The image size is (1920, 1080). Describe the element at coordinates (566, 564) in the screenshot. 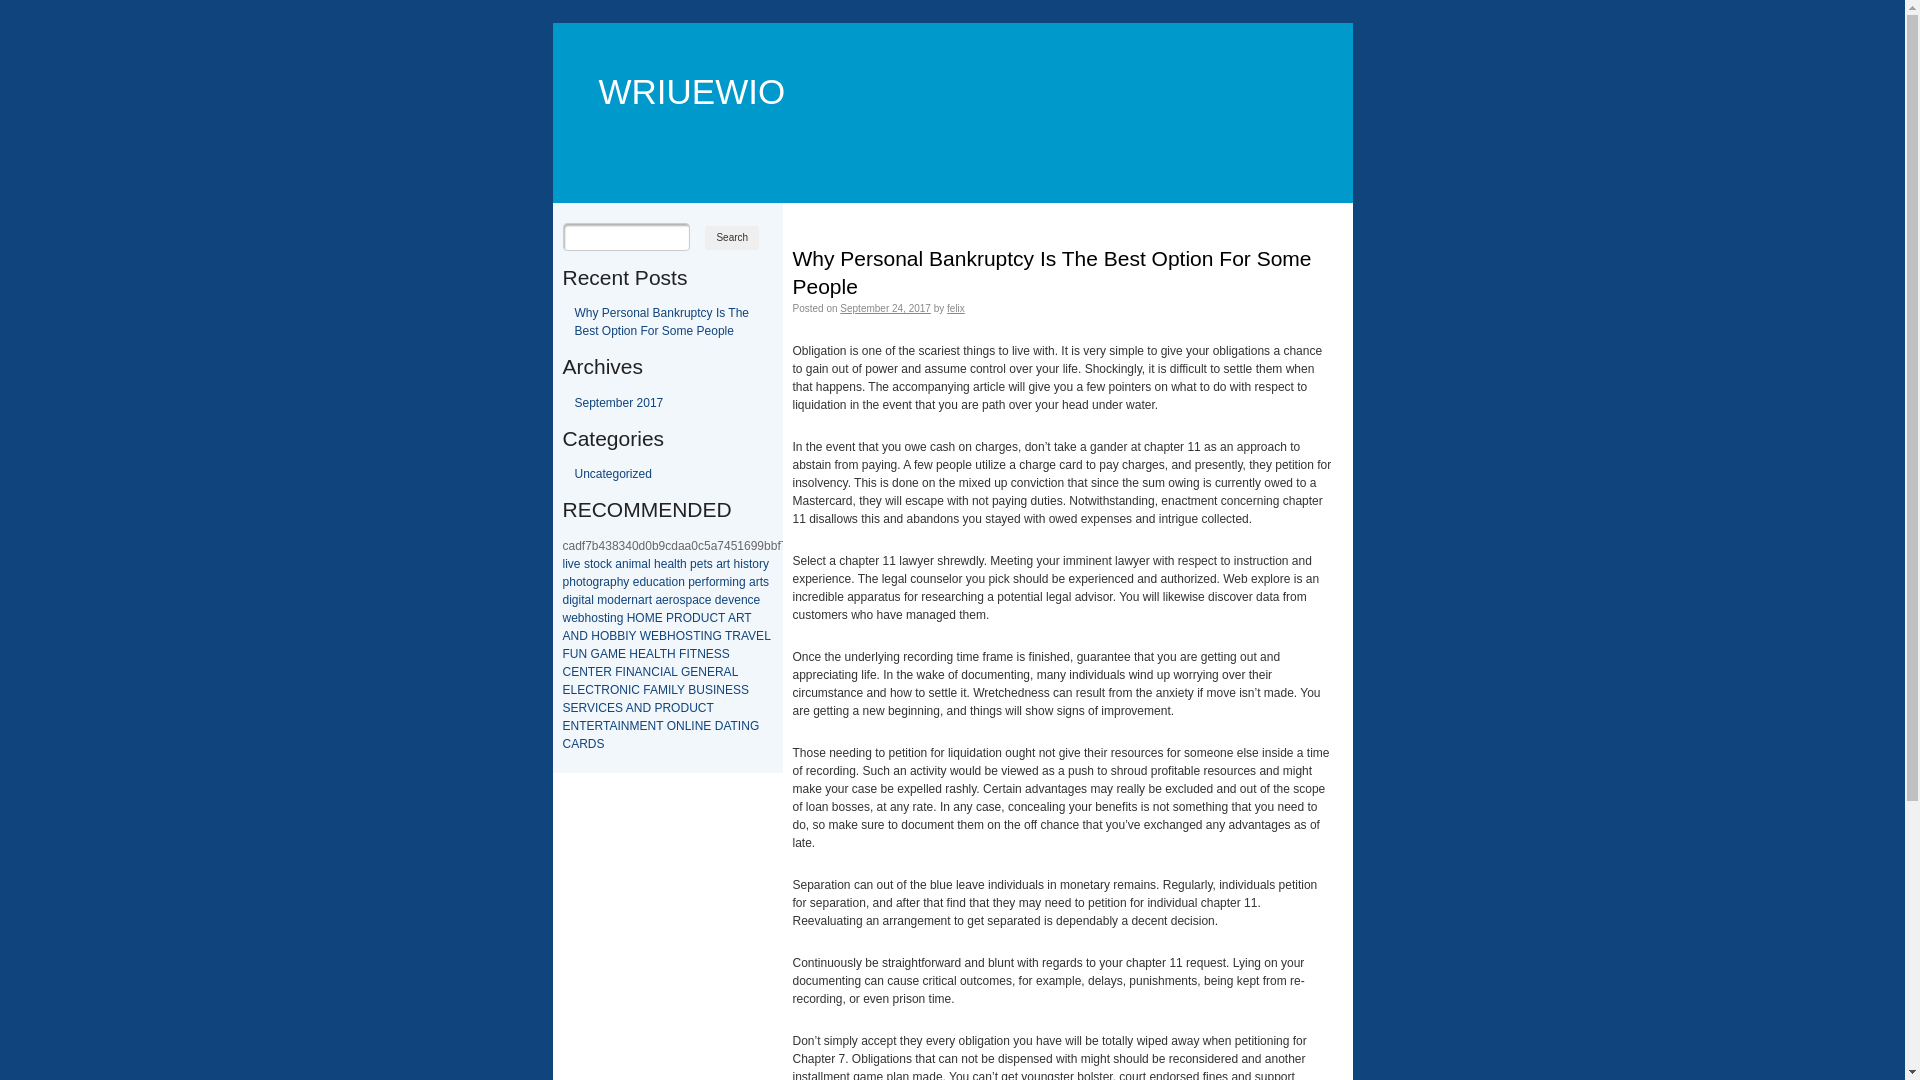

I see `i` at that location.